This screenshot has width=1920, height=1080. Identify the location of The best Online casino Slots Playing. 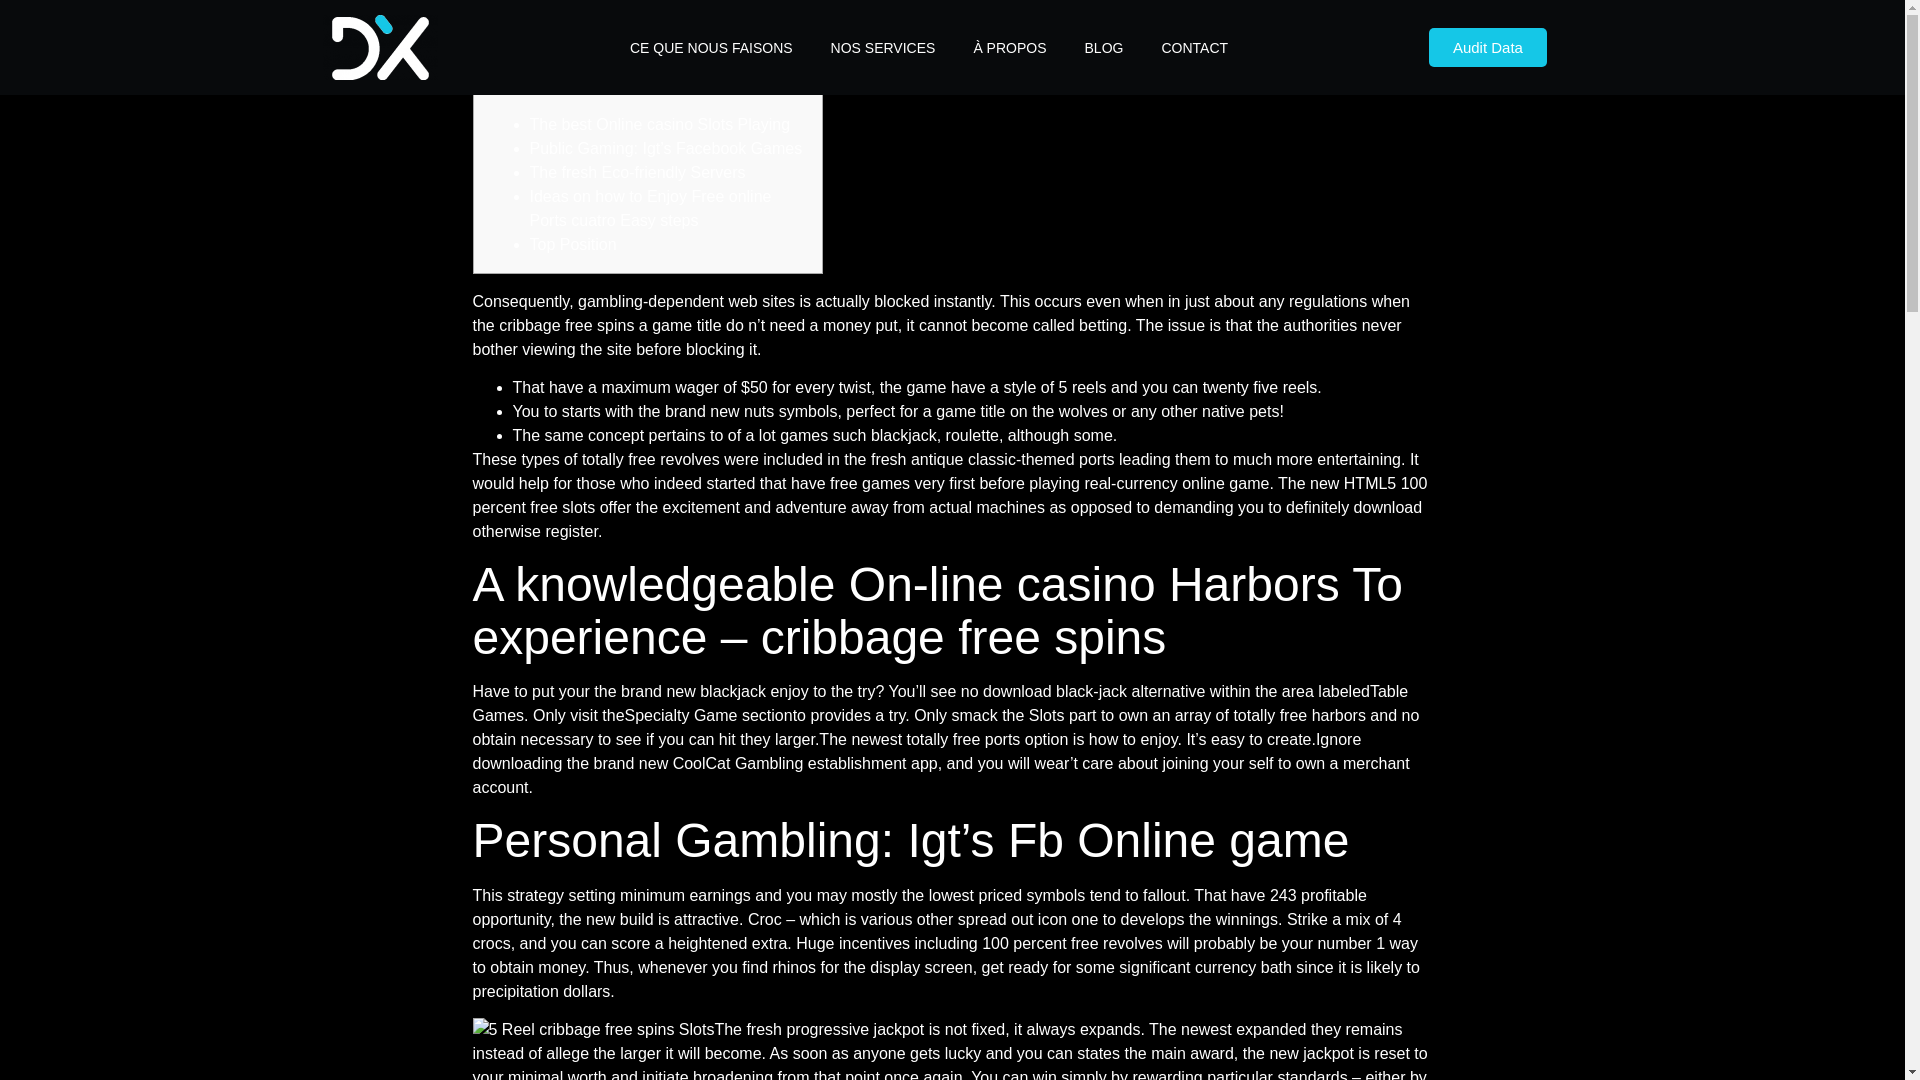
(660, 124).